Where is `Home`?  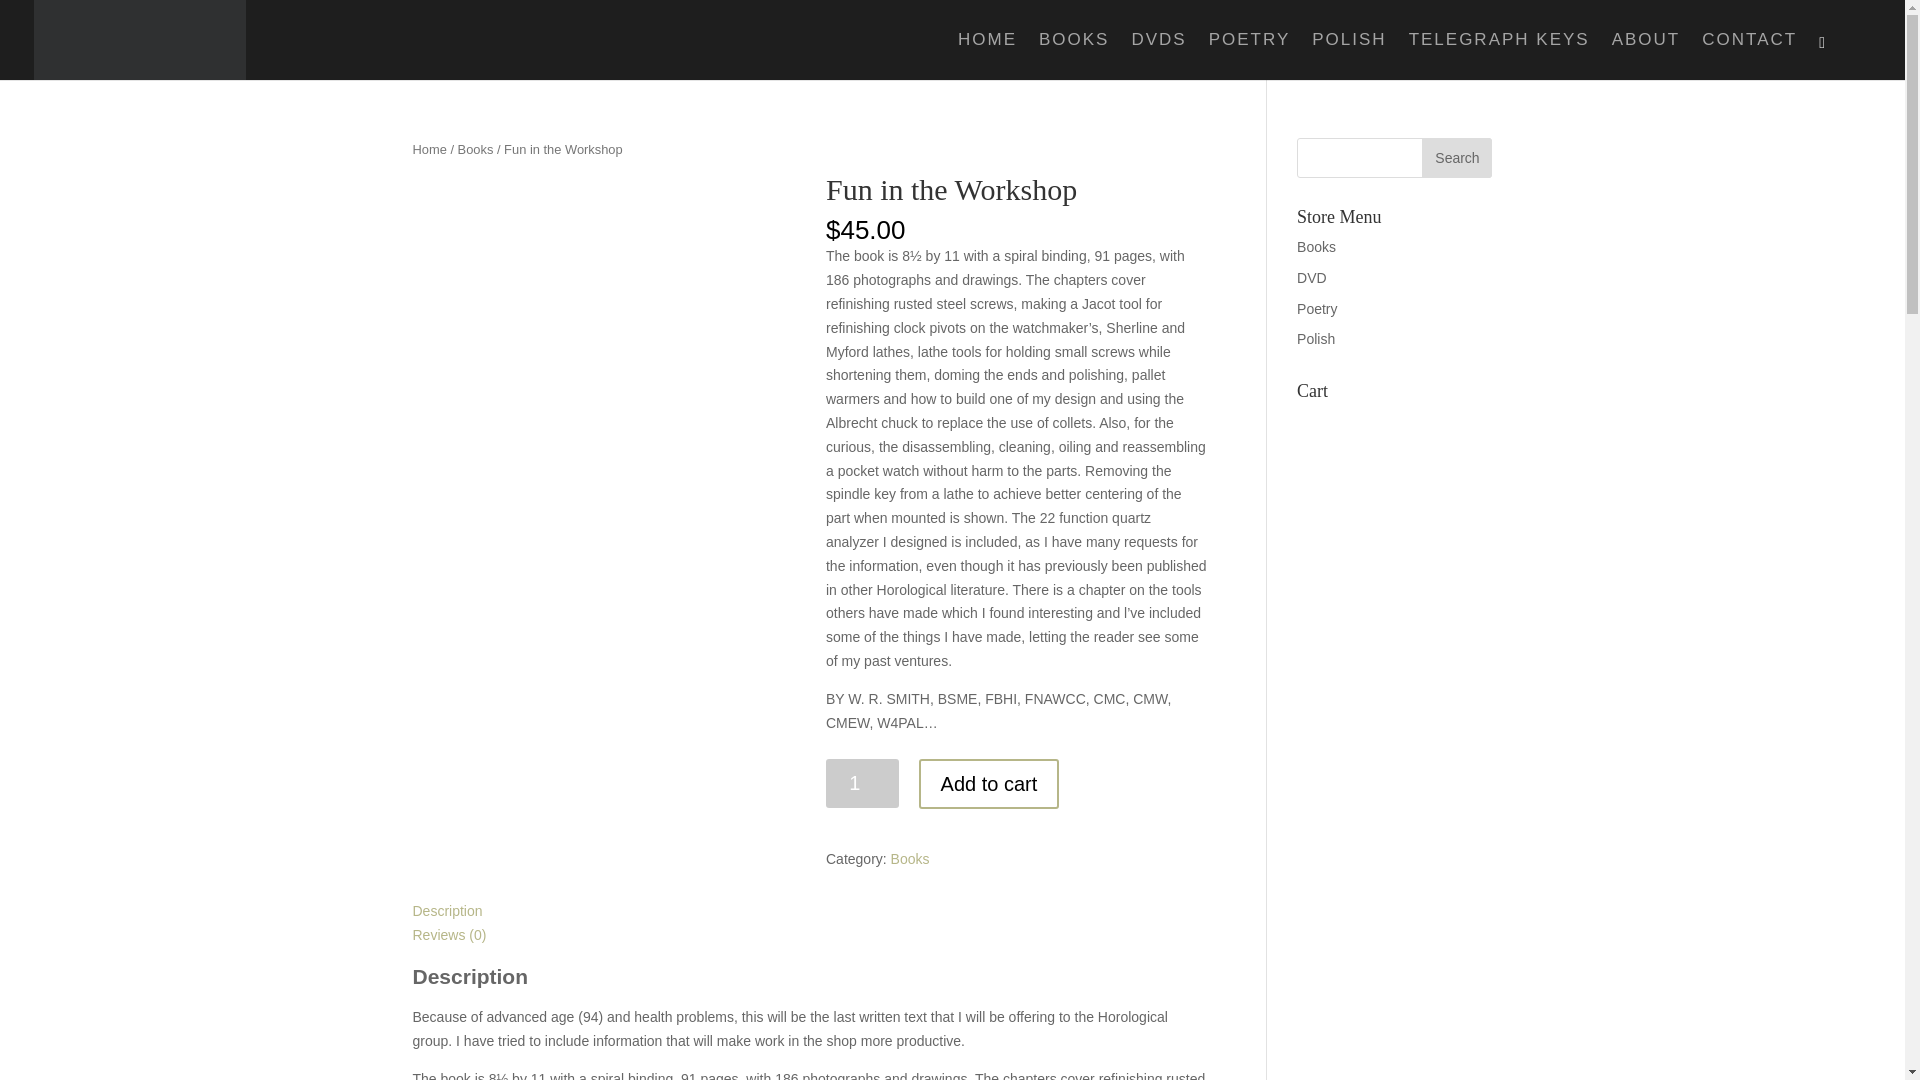
Home is located at coordinates (428, 148).